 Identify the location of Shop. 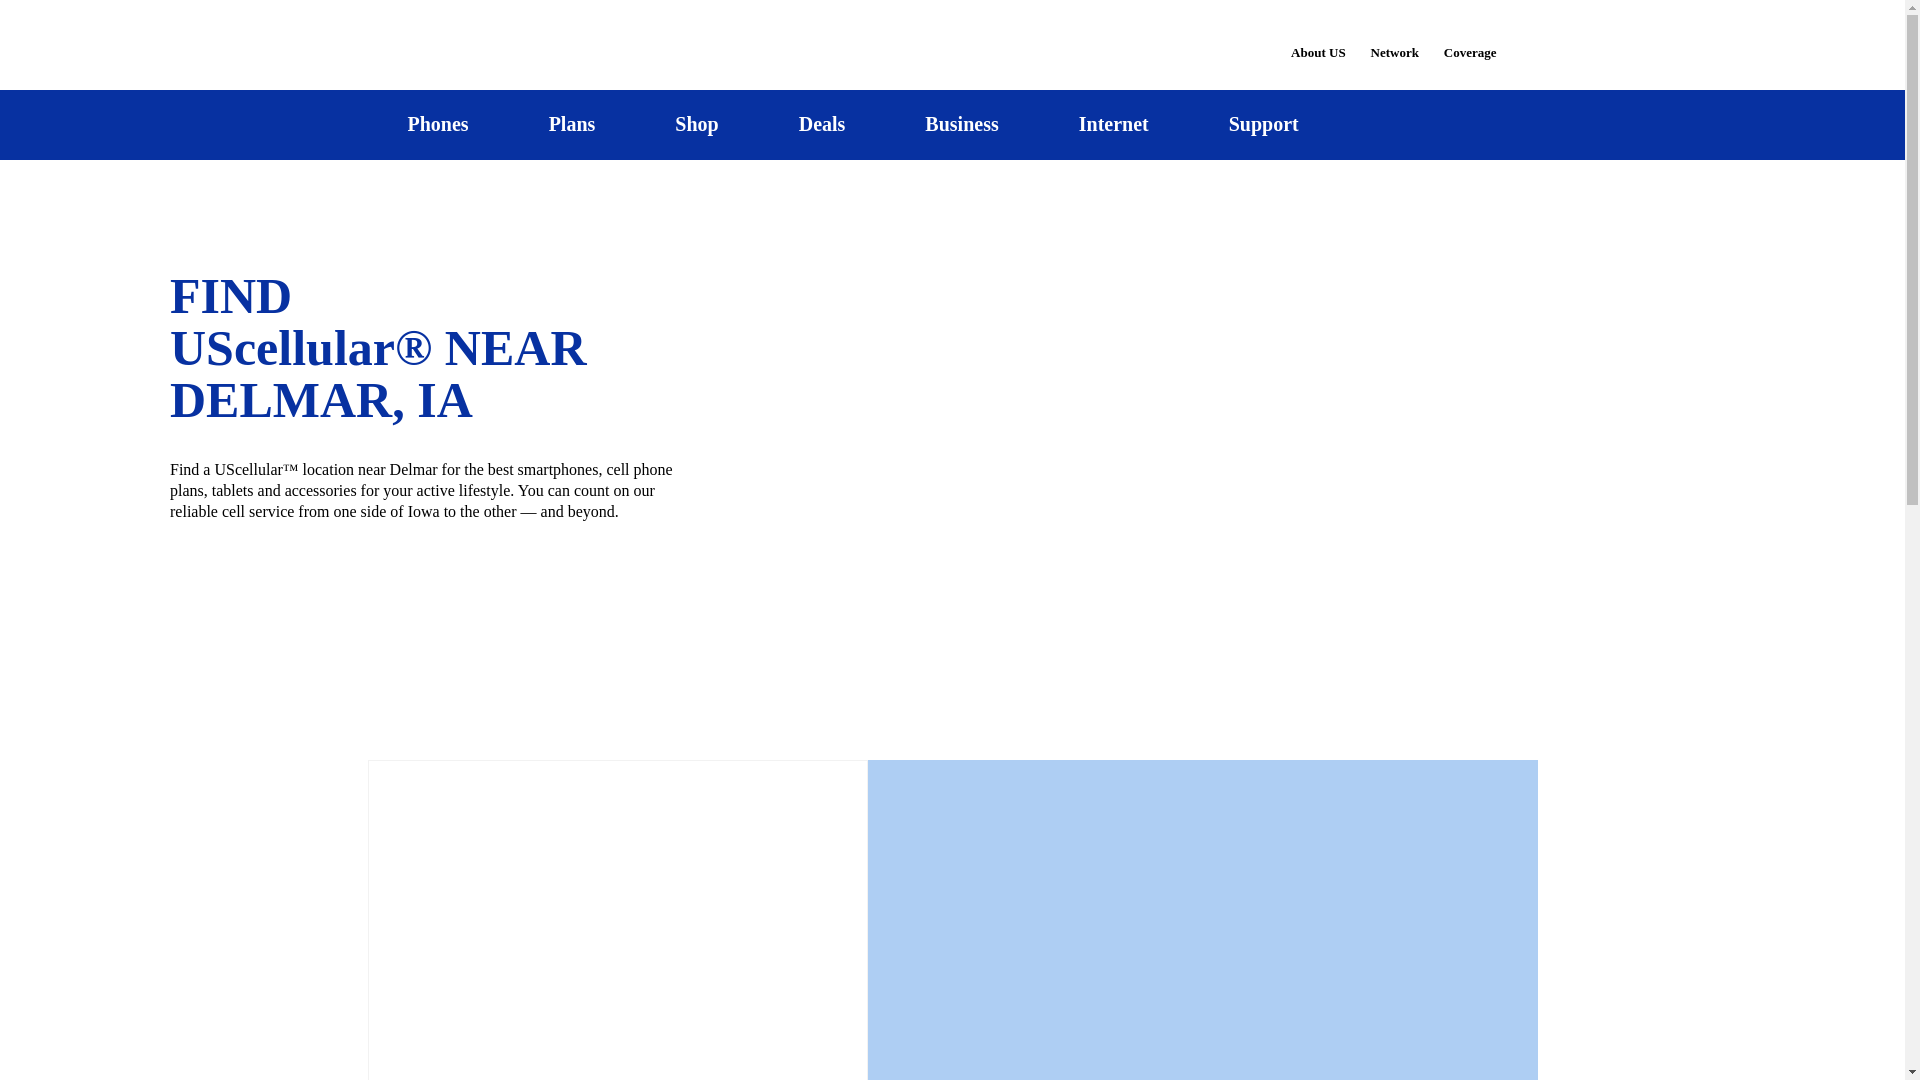
(696, 124).